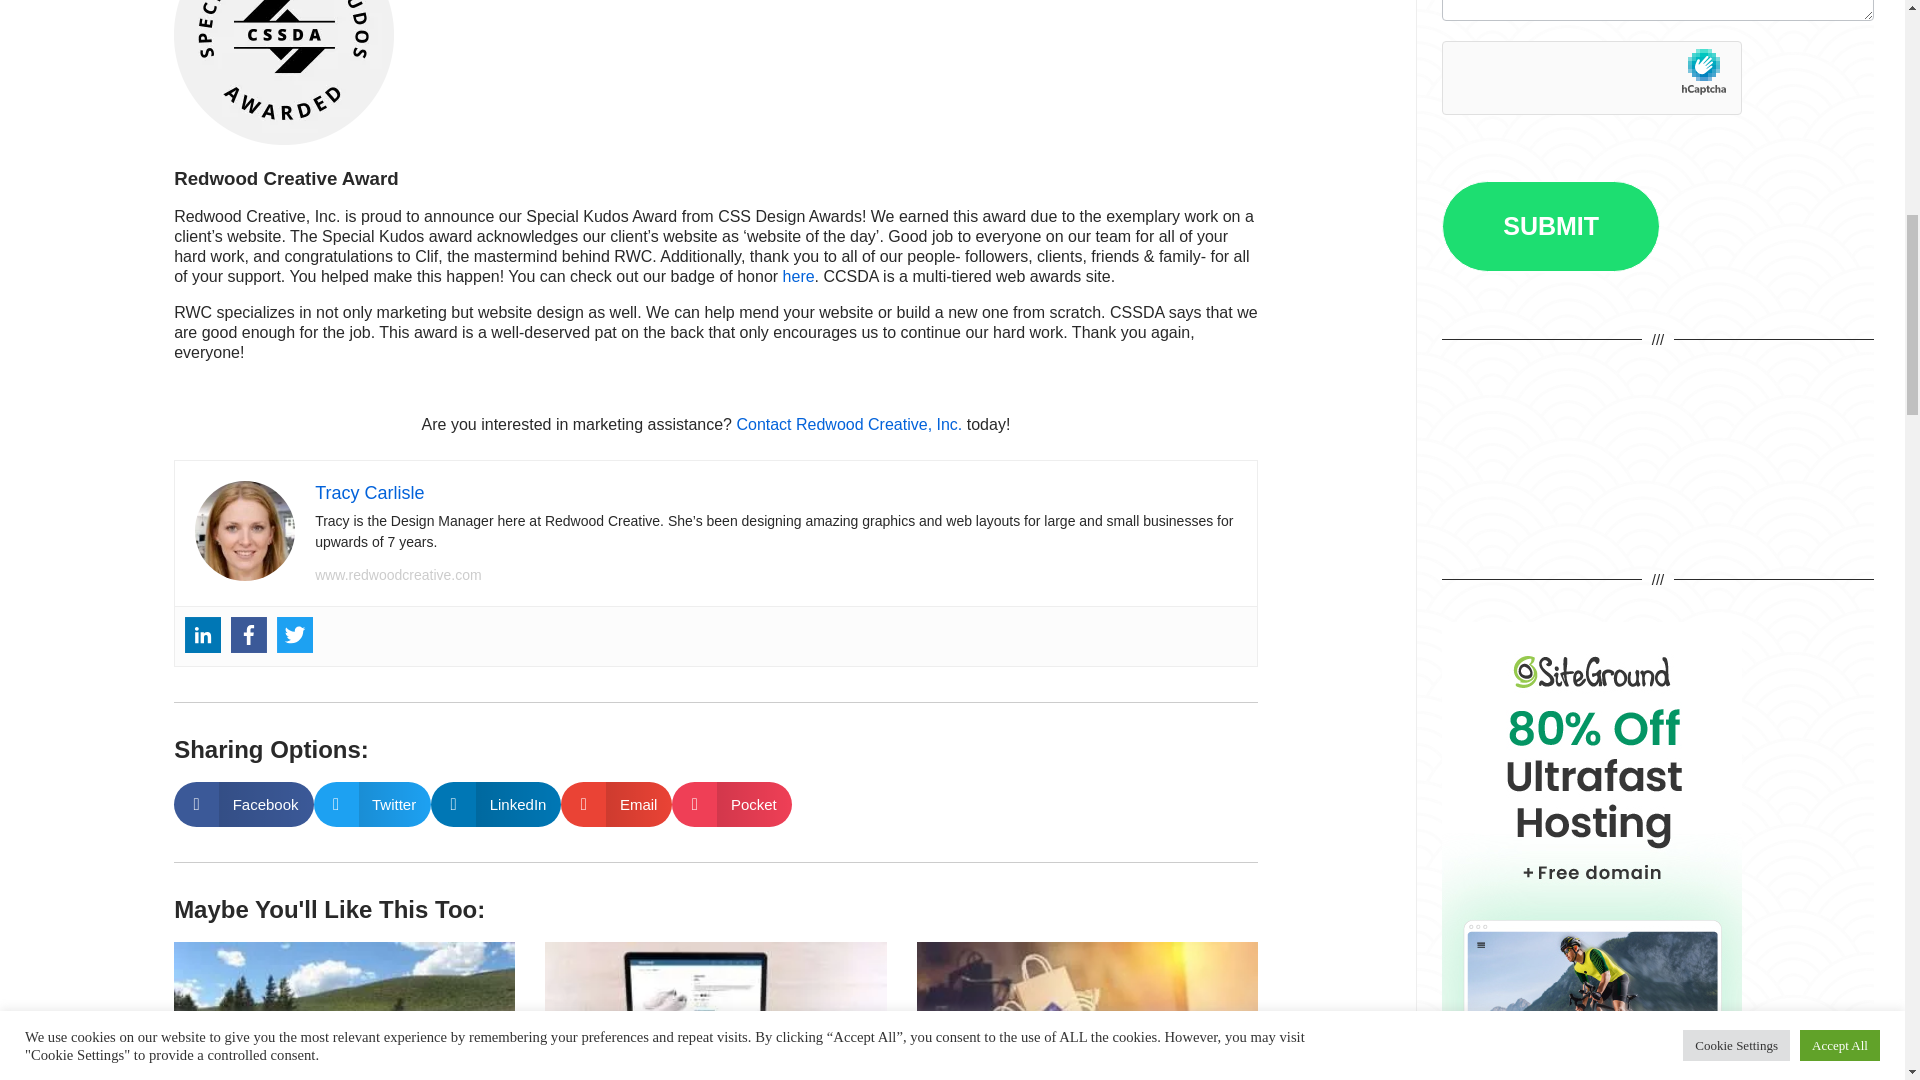 Image resolution: width=1920 pixels, height=1080 pixels. What do you see at coordinates (202, 634) in the screenshot?
I see `Linkedin` at bounding box center [202, 634].